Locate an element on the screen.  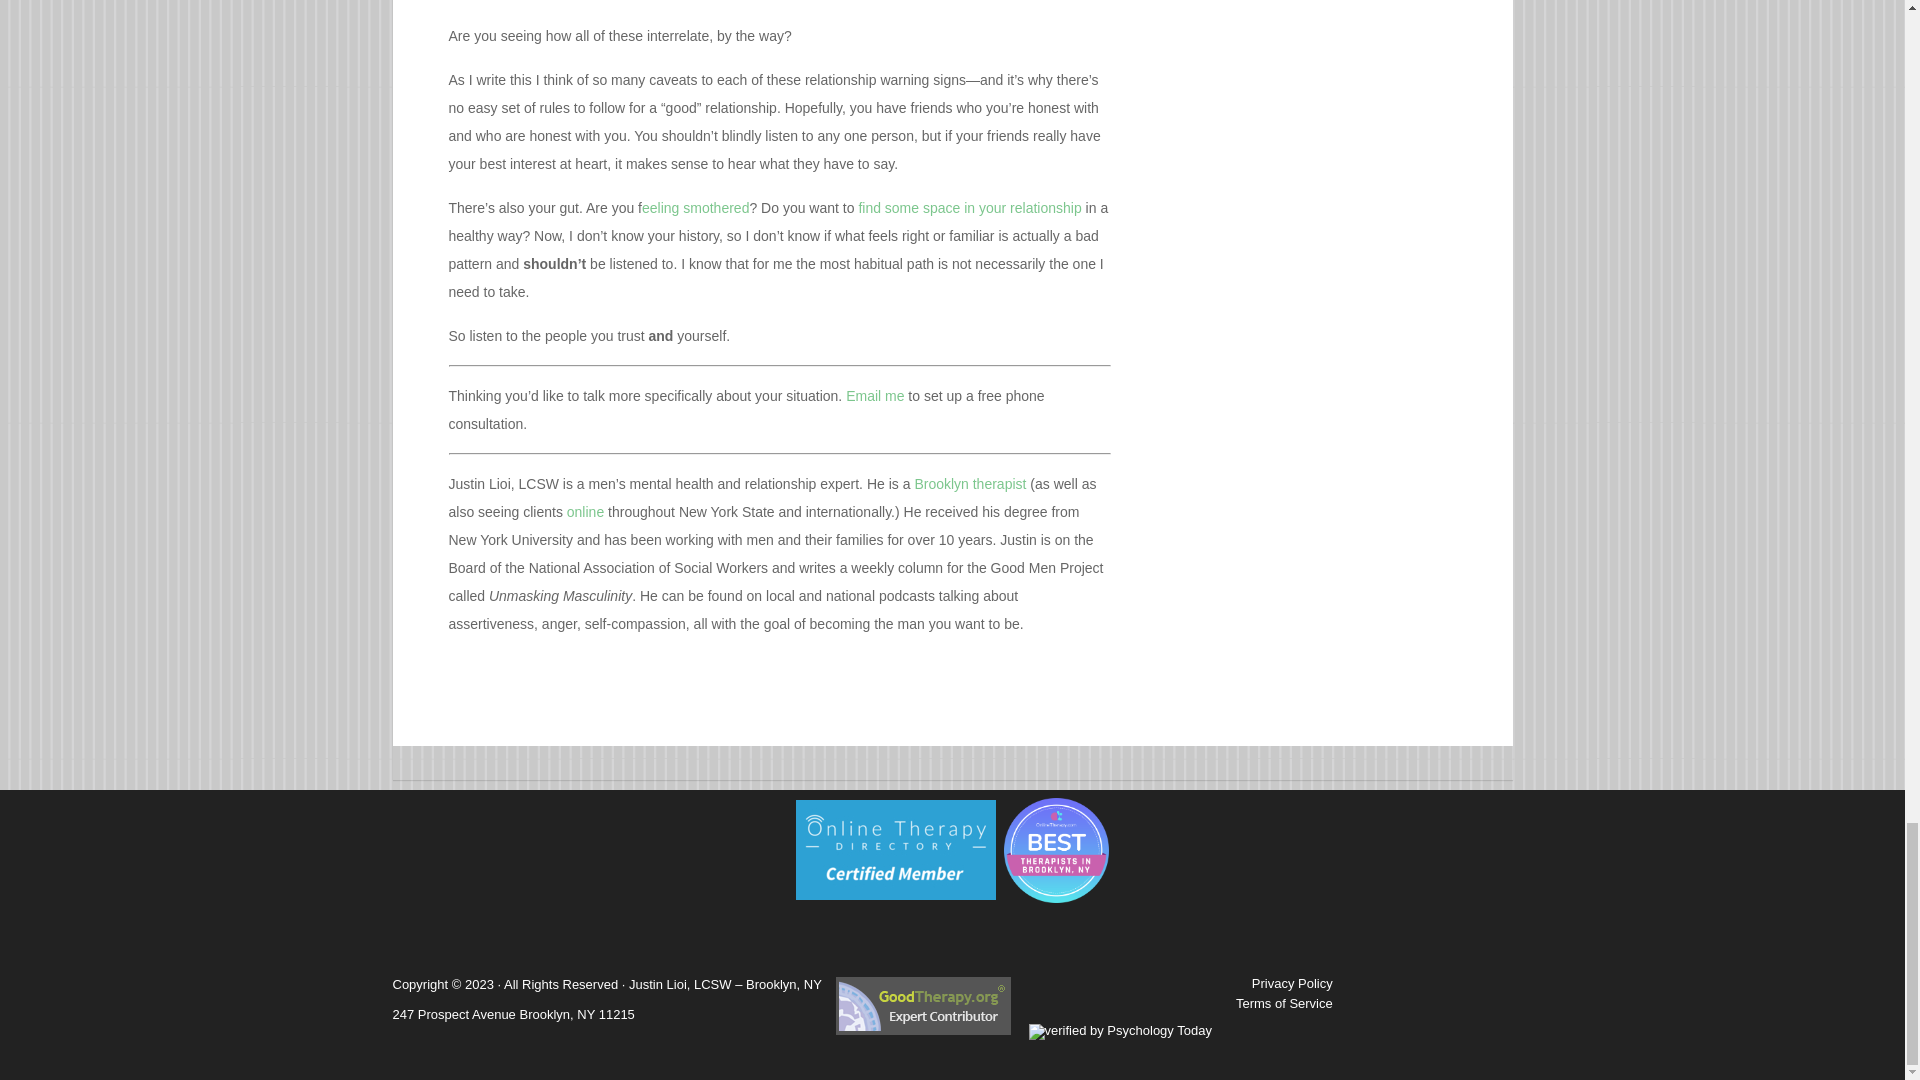
Privacy Policy is located at coordinates (1292, 984).